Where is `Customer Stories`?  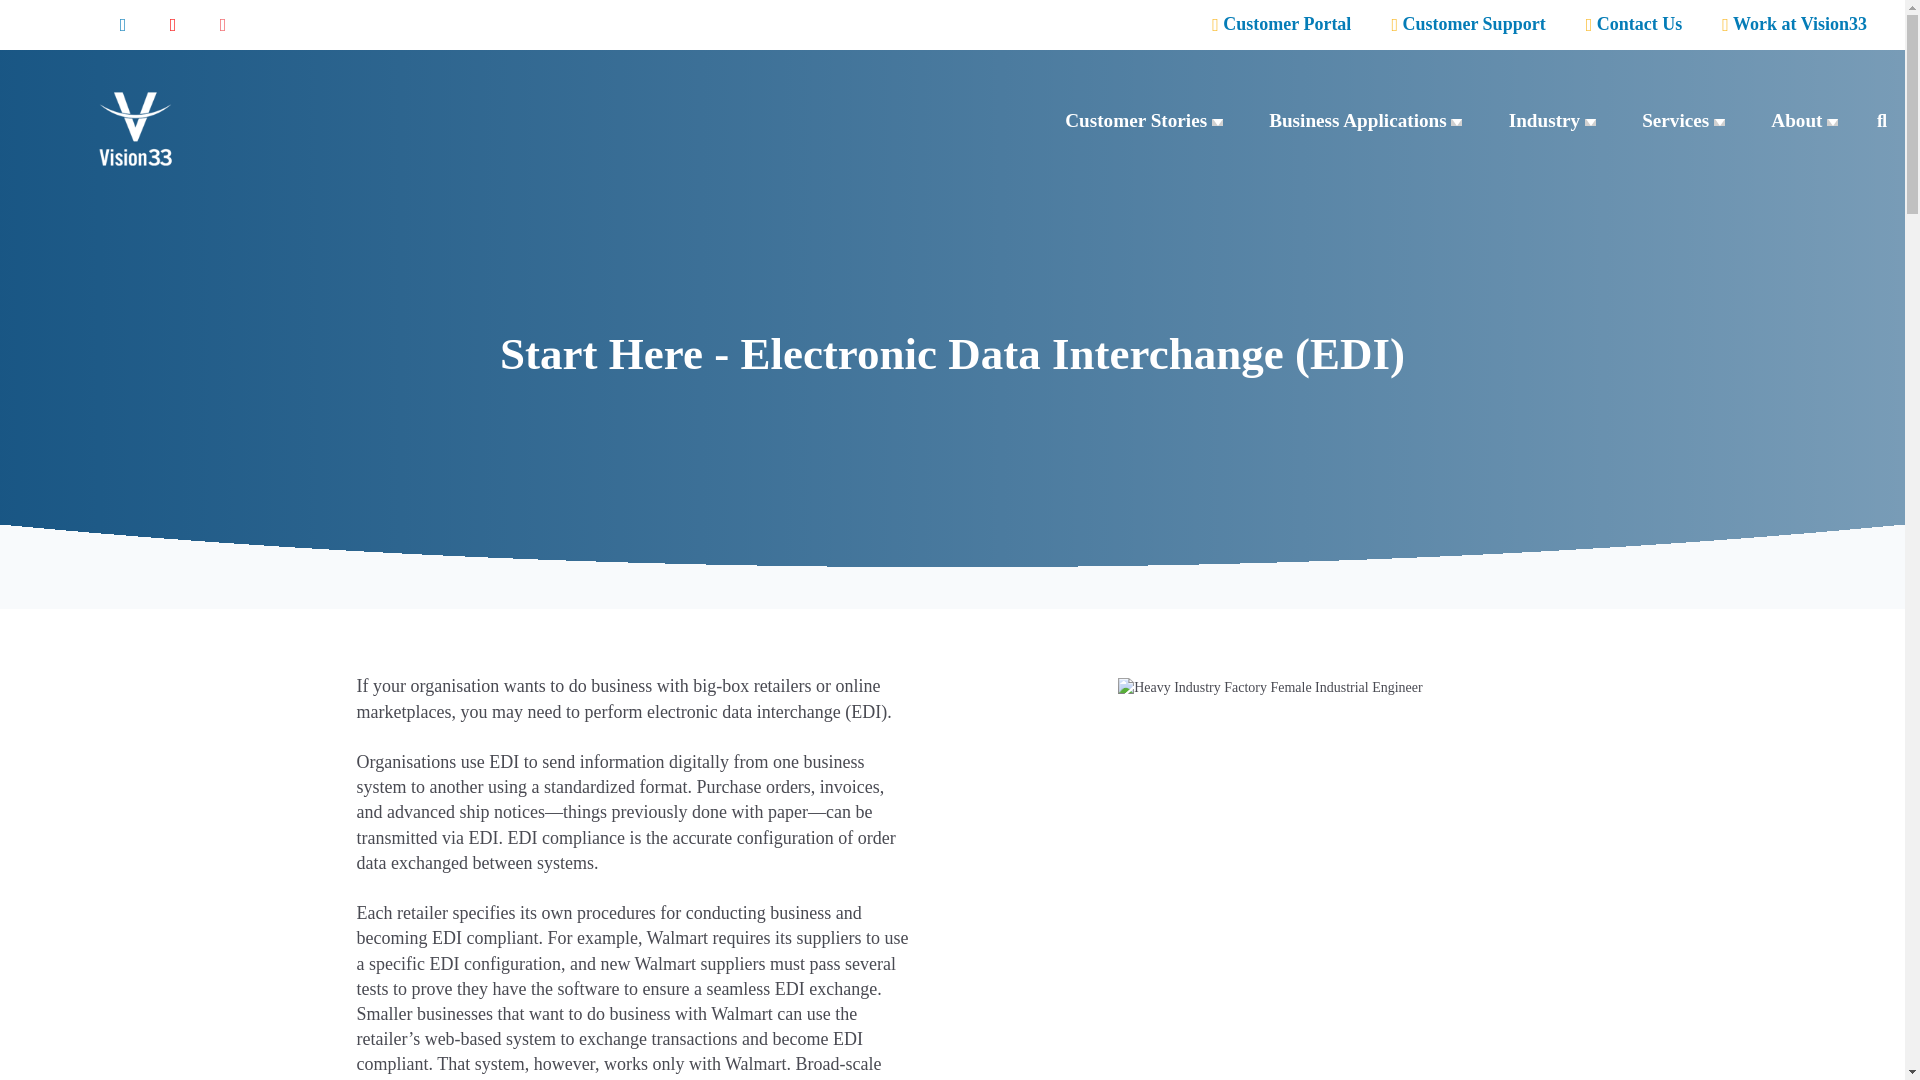
Customer Stories is located at coordinates (1136, 120).